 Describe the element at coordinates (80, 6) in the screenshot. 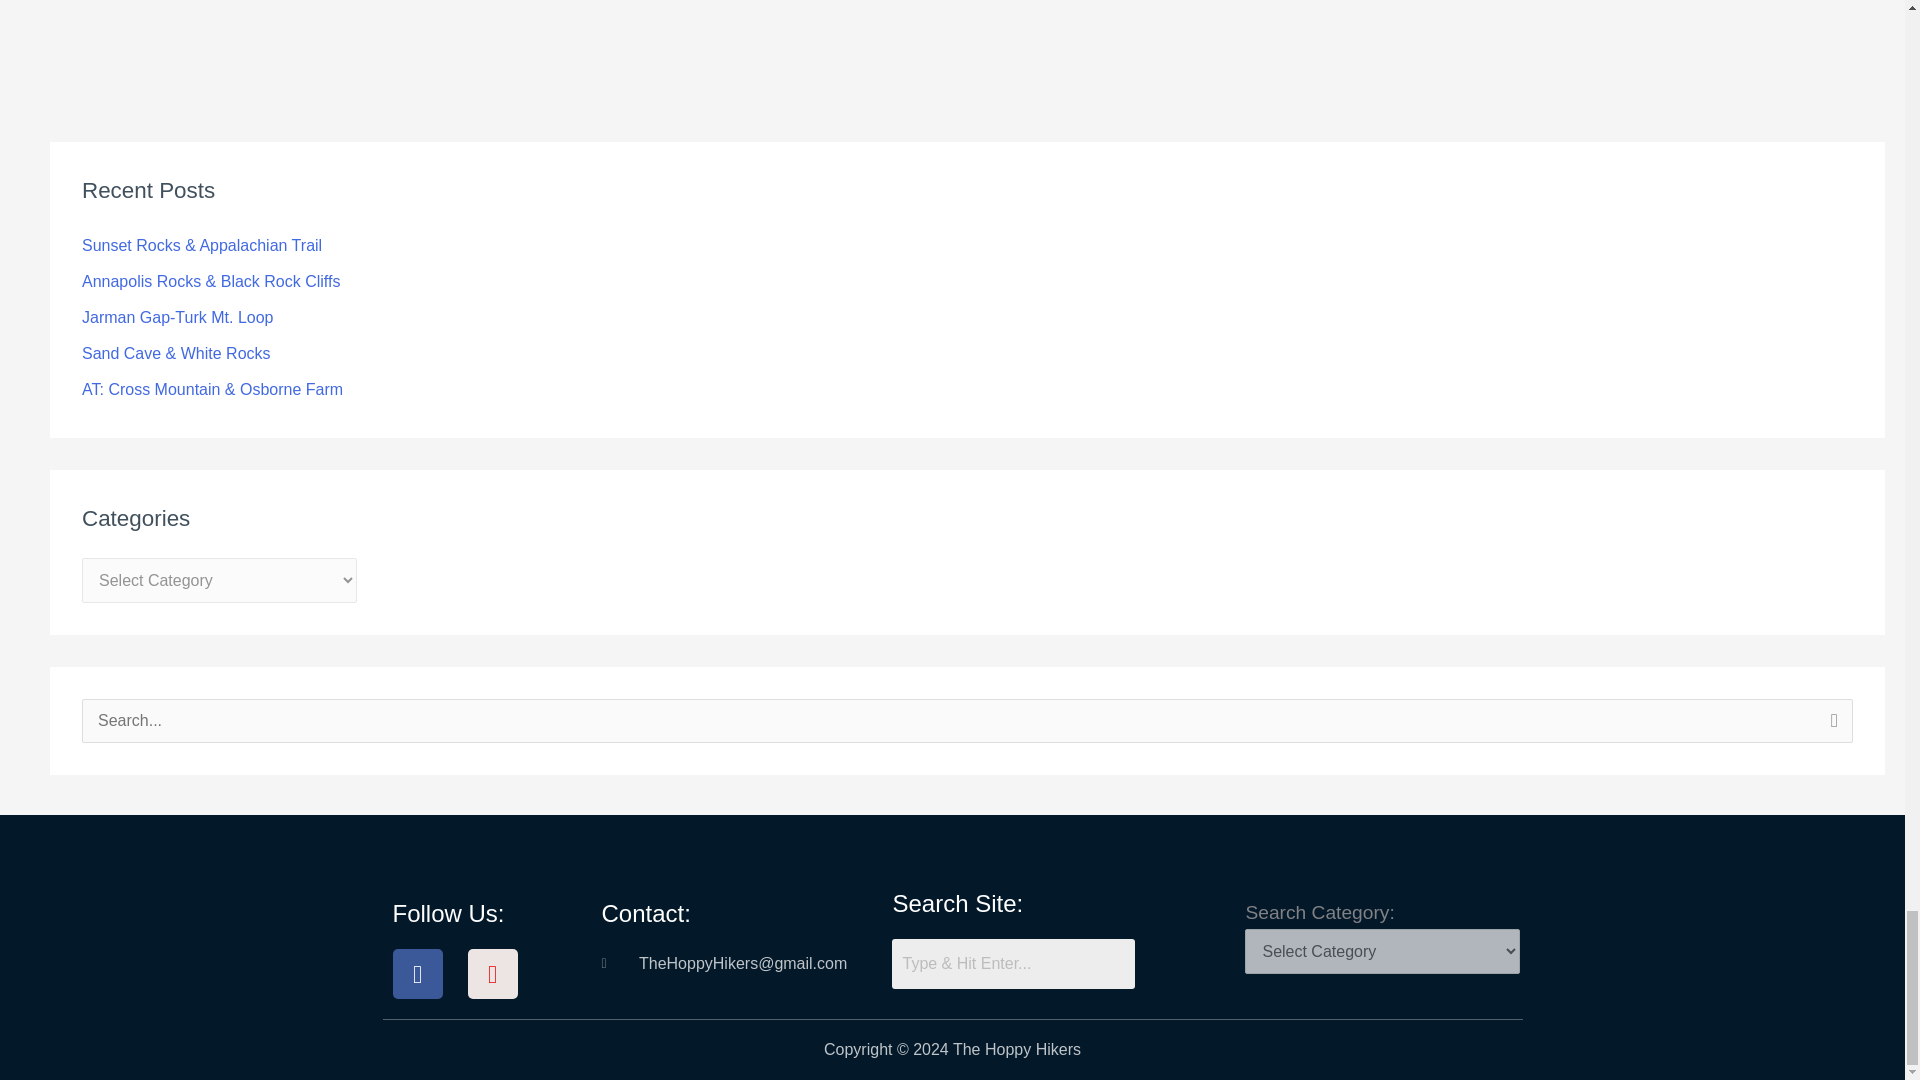

I see `Rapidan Camp Loop` at that location.